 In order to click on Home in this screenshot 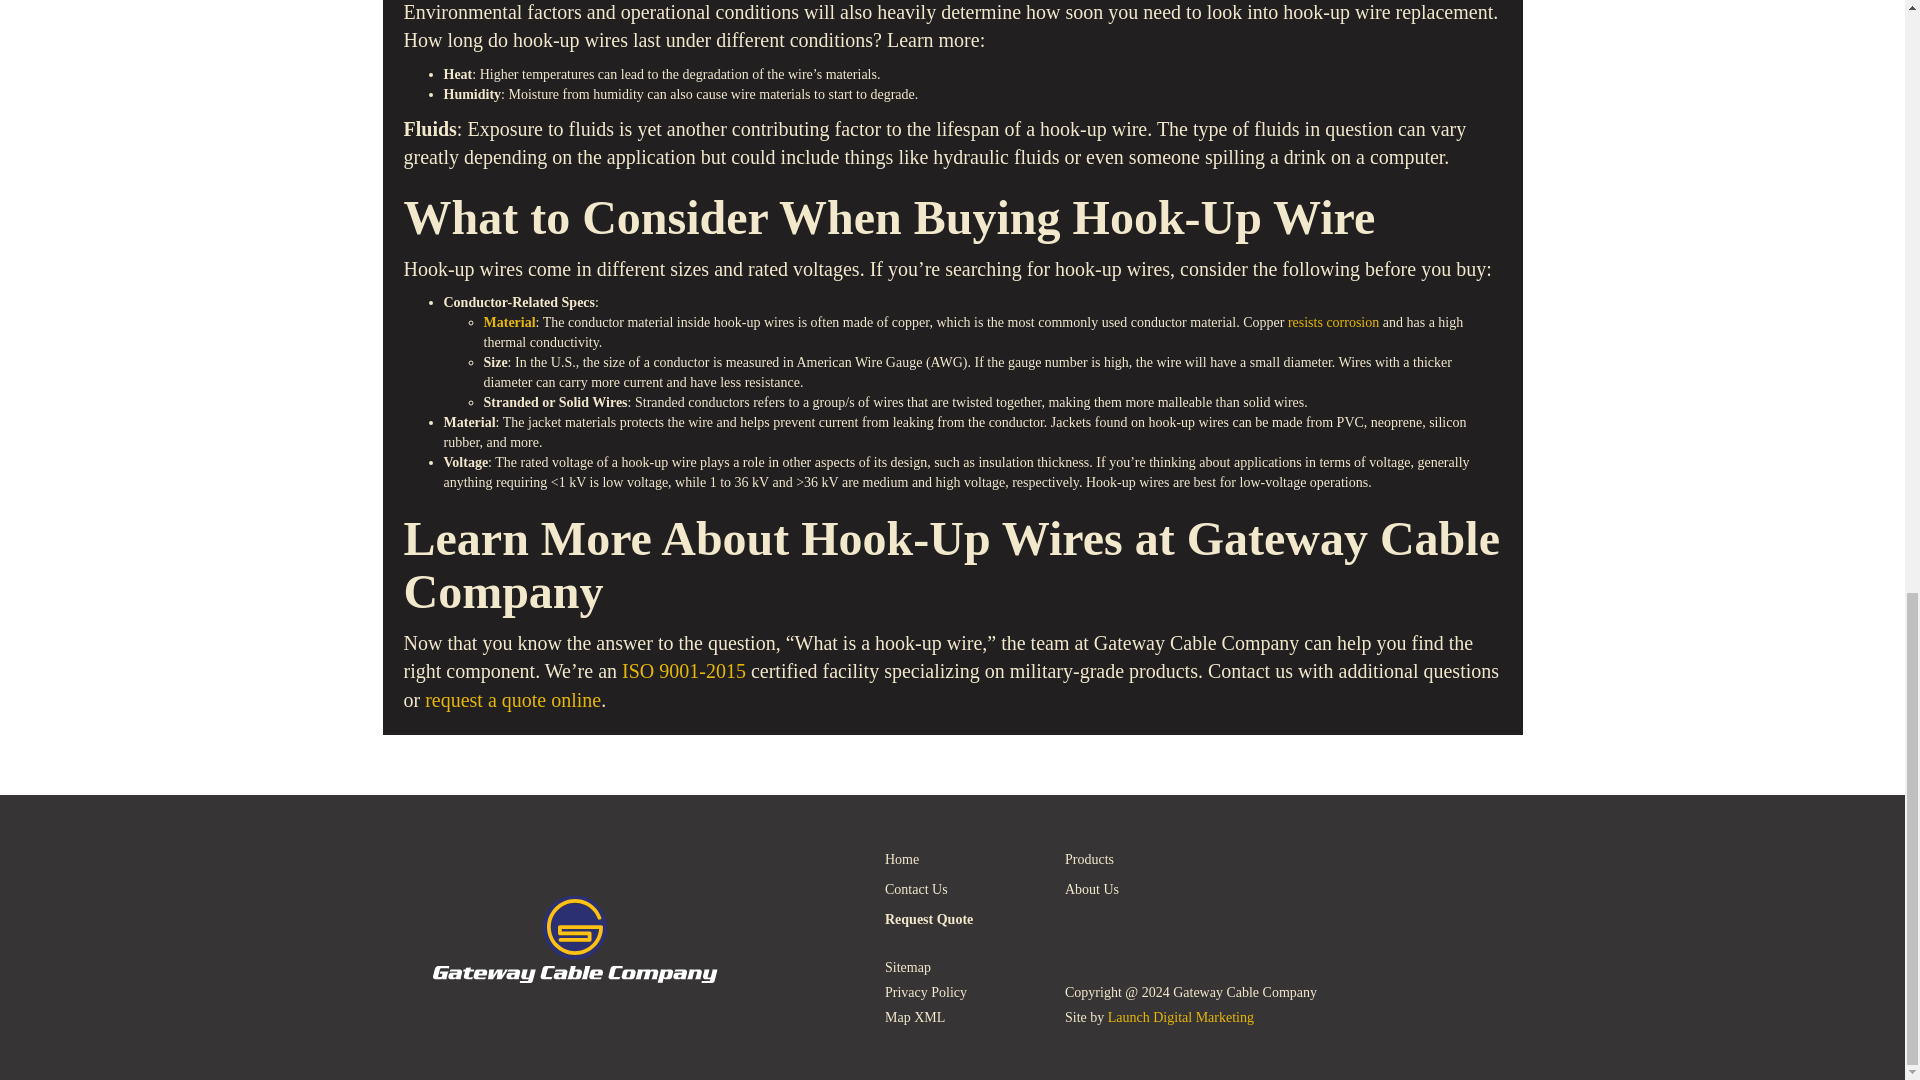, I will do `click(960, 859)`.